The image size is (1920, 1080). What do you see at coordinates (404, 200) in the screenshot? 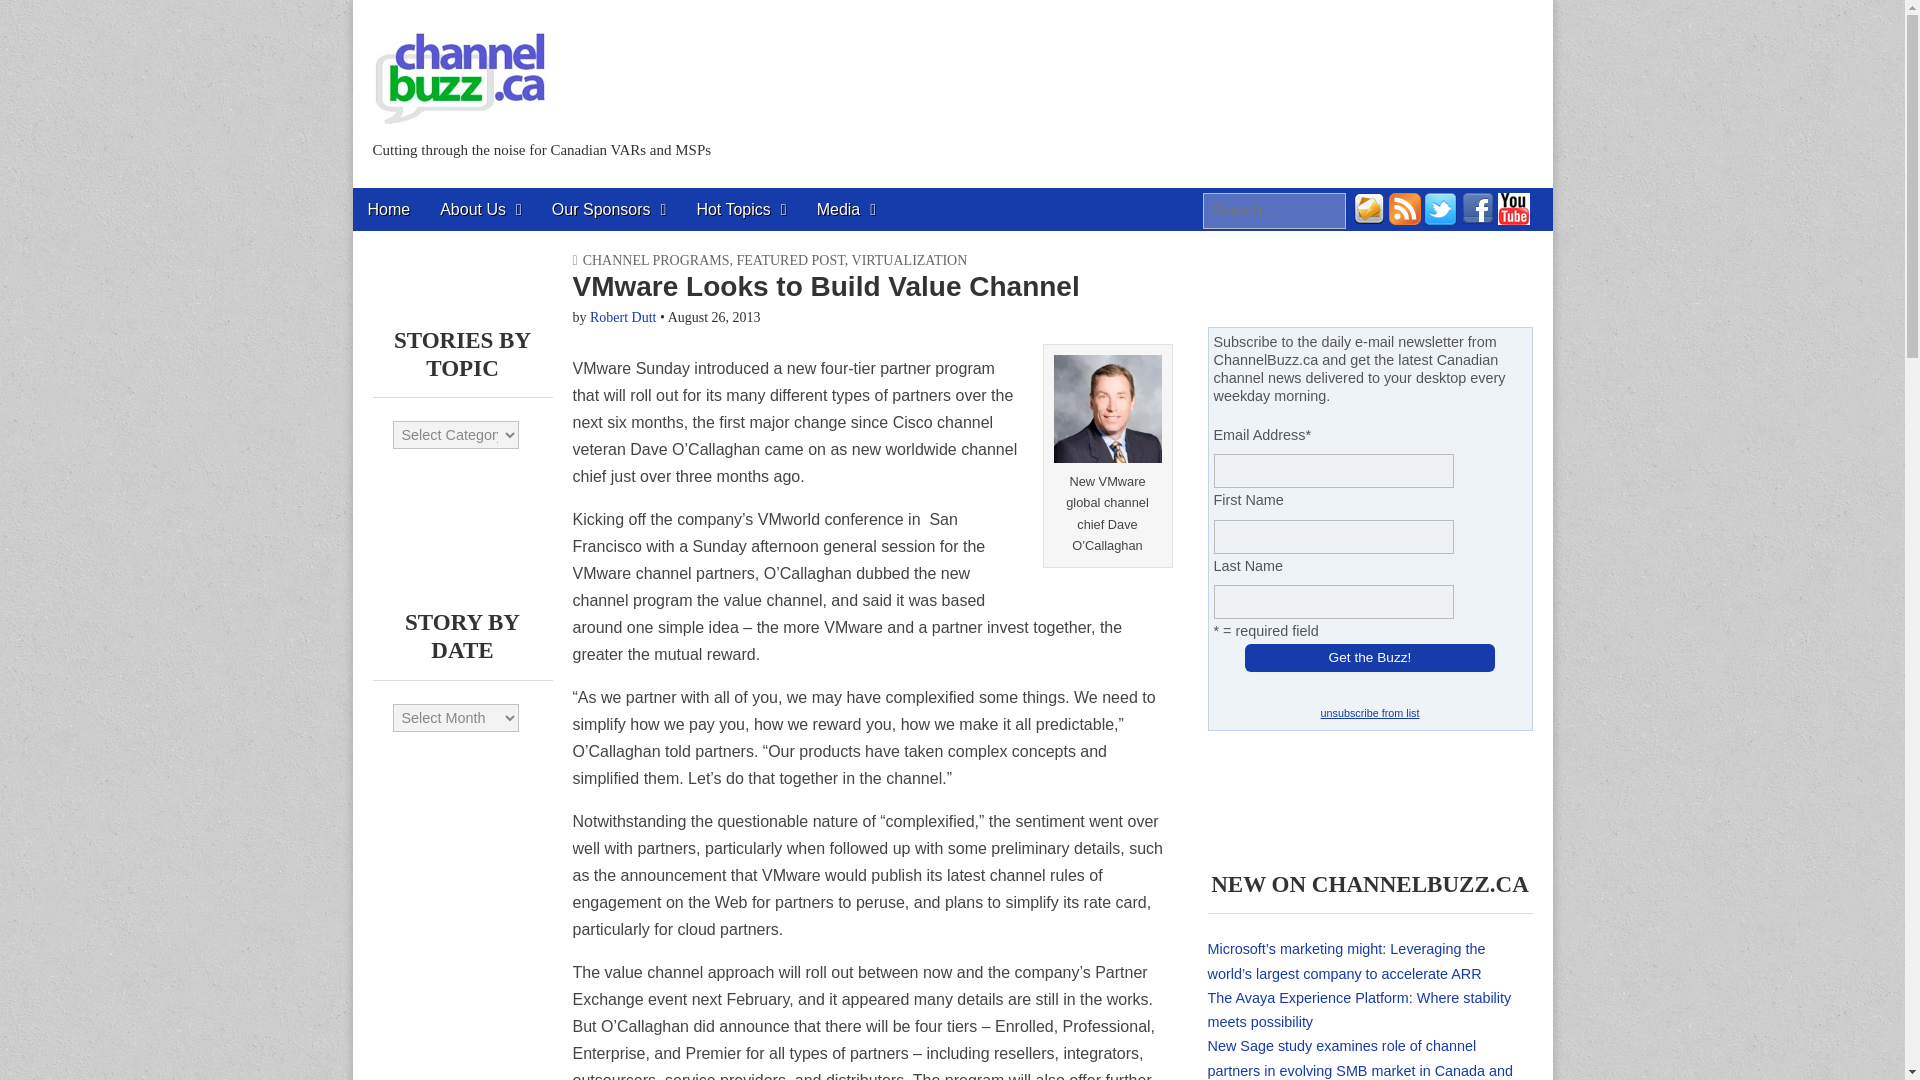
I see `Skip to content` at bounding box center [404, 200].